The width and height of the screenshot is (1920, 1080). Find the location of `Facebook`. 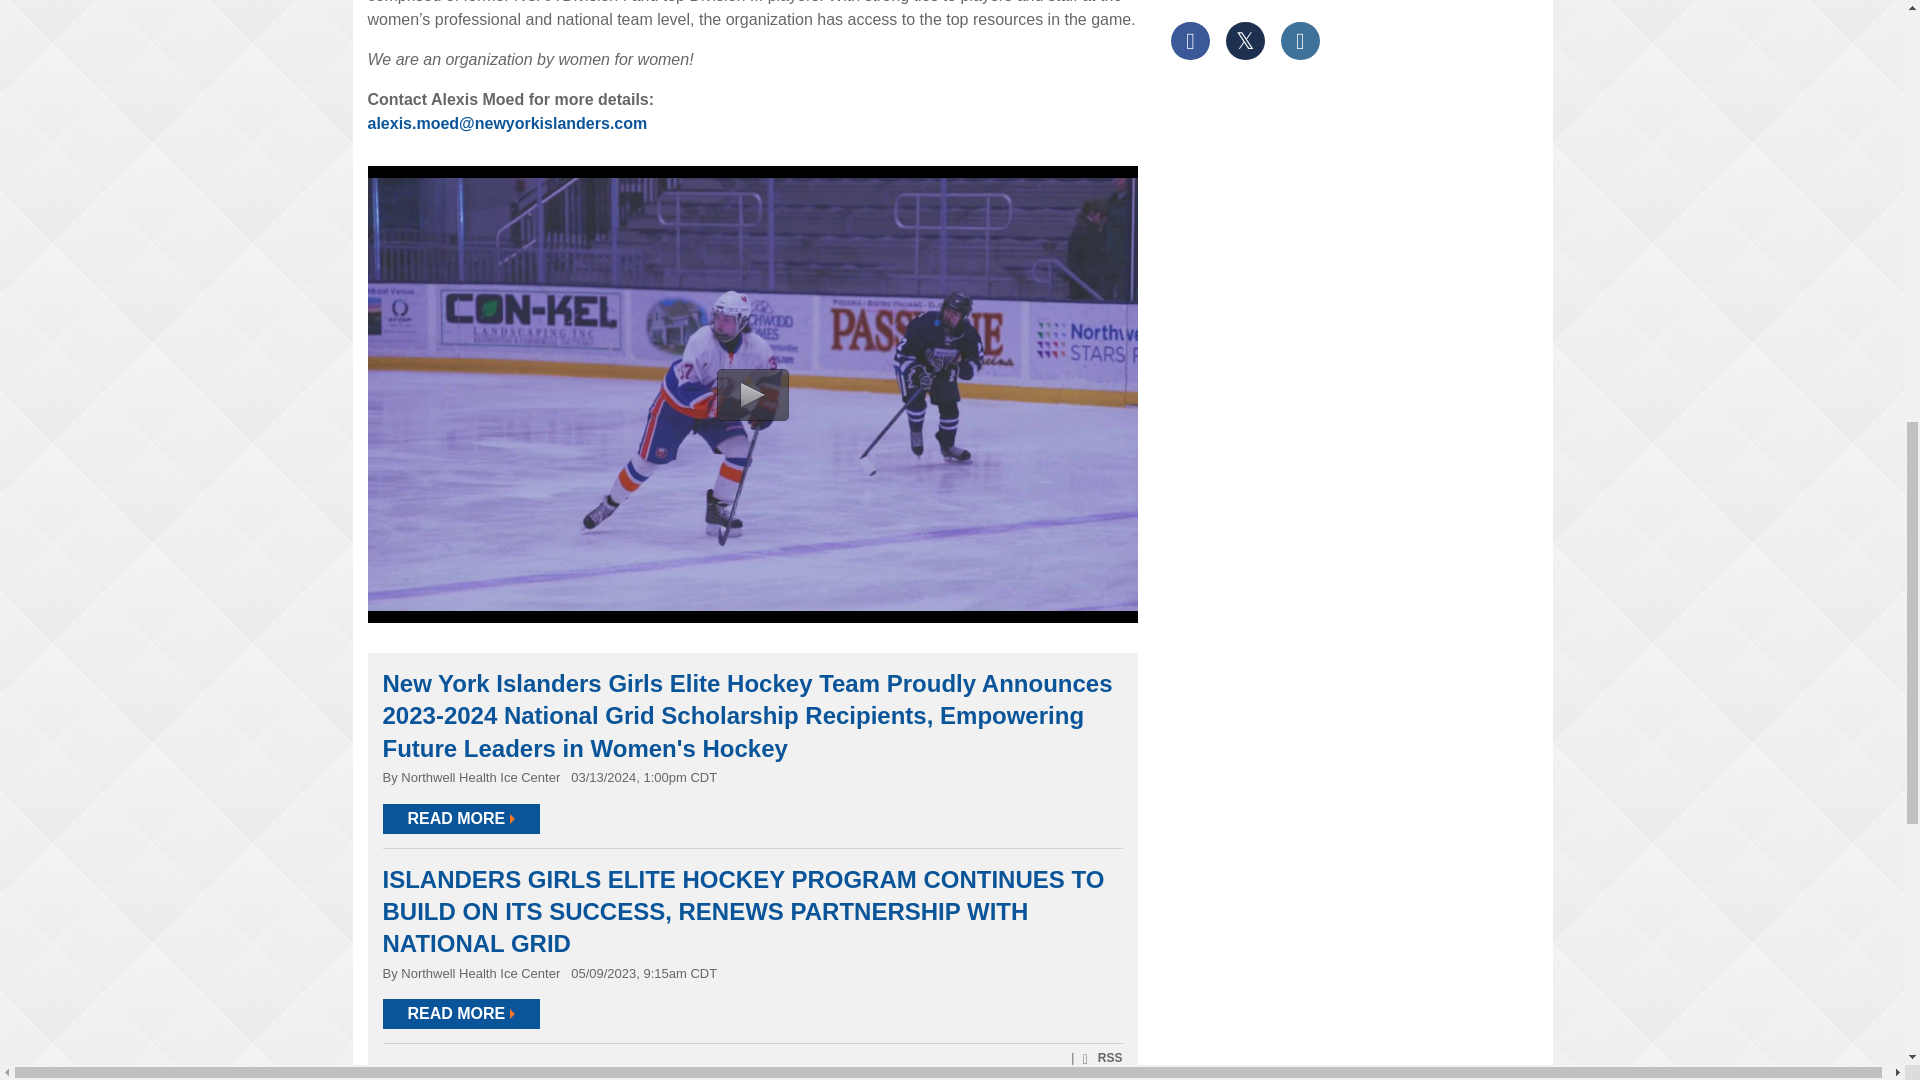

Facebook is located at coordinates (1190, 40).